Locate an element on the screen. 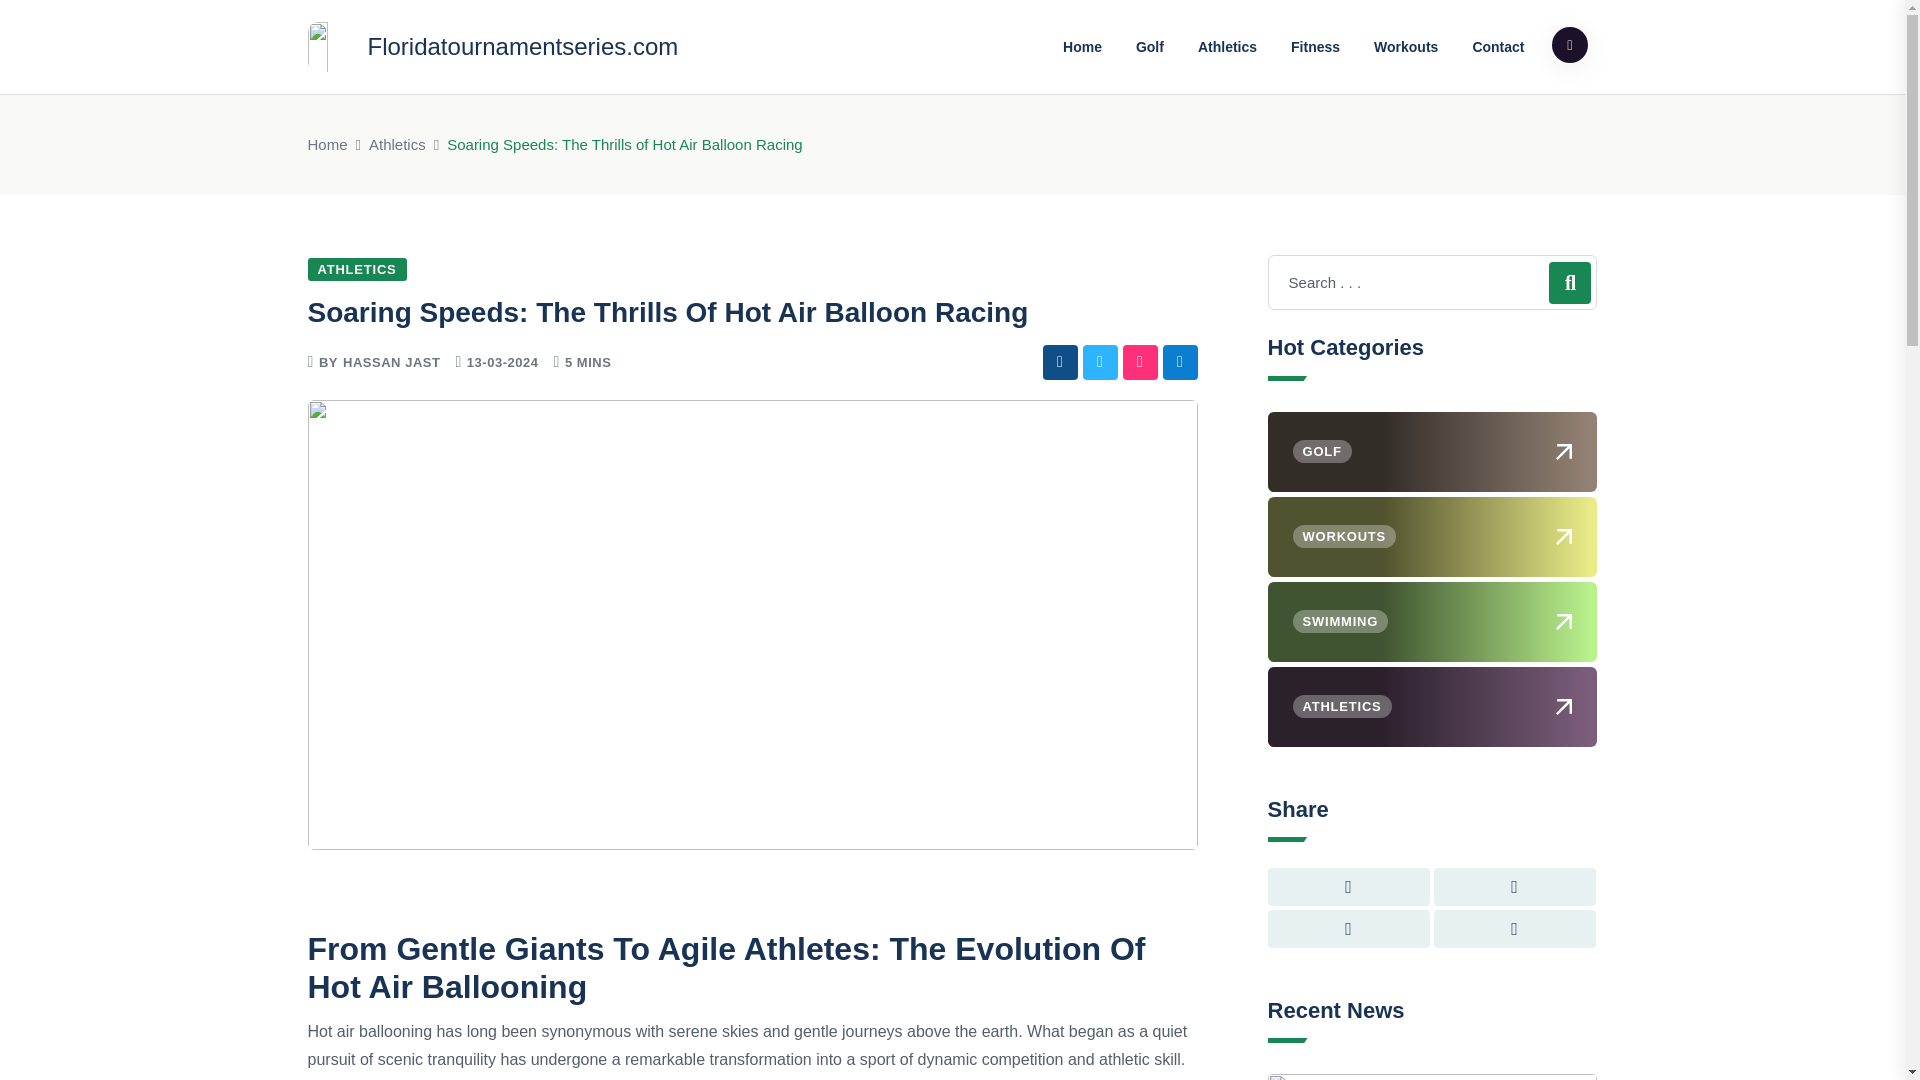 This screenshot has width=1920, height=1080. ATHLETICS is located at coordinates (357, 269).